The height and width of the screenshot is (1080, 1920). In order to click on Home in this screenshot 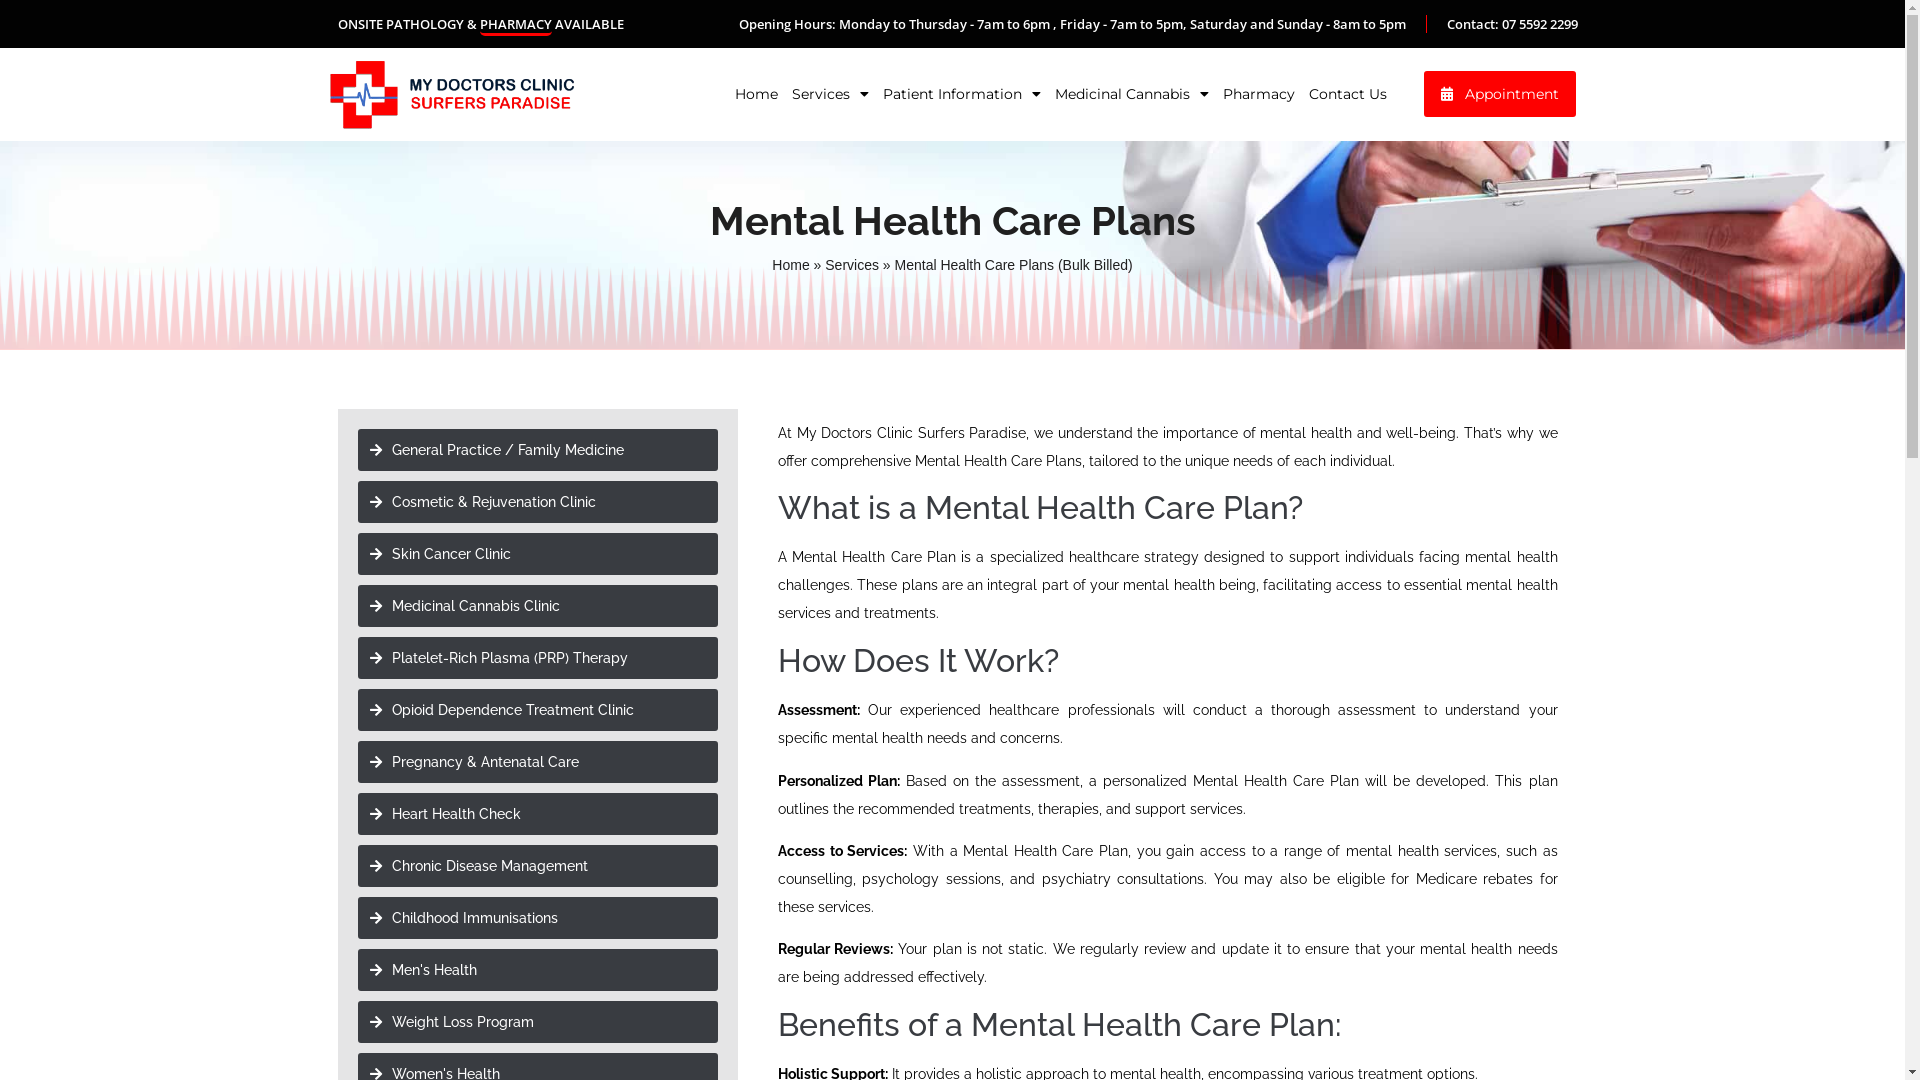, I will do `click(756, 94)`.